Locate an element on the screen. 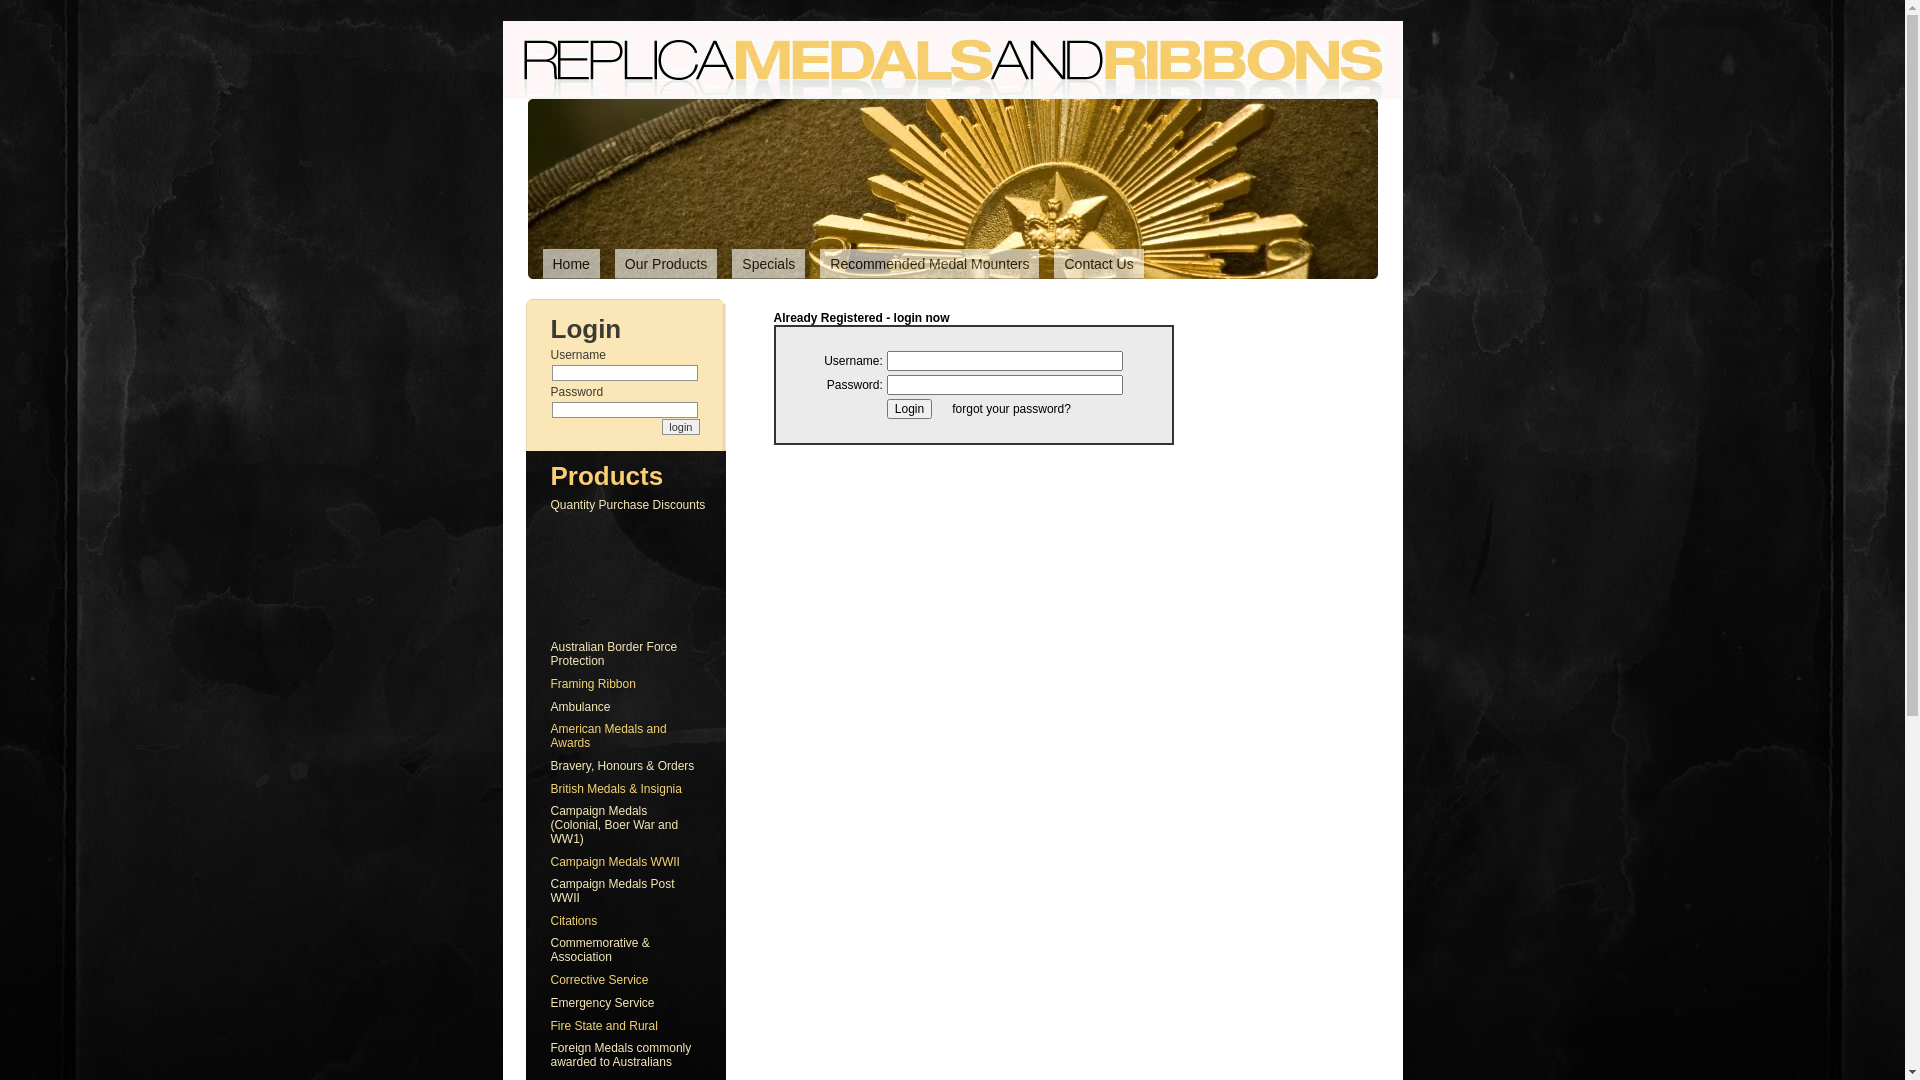 The image size is (1920, 1080). Campaign Medals Post WWII is located at coordinates (612, 890).